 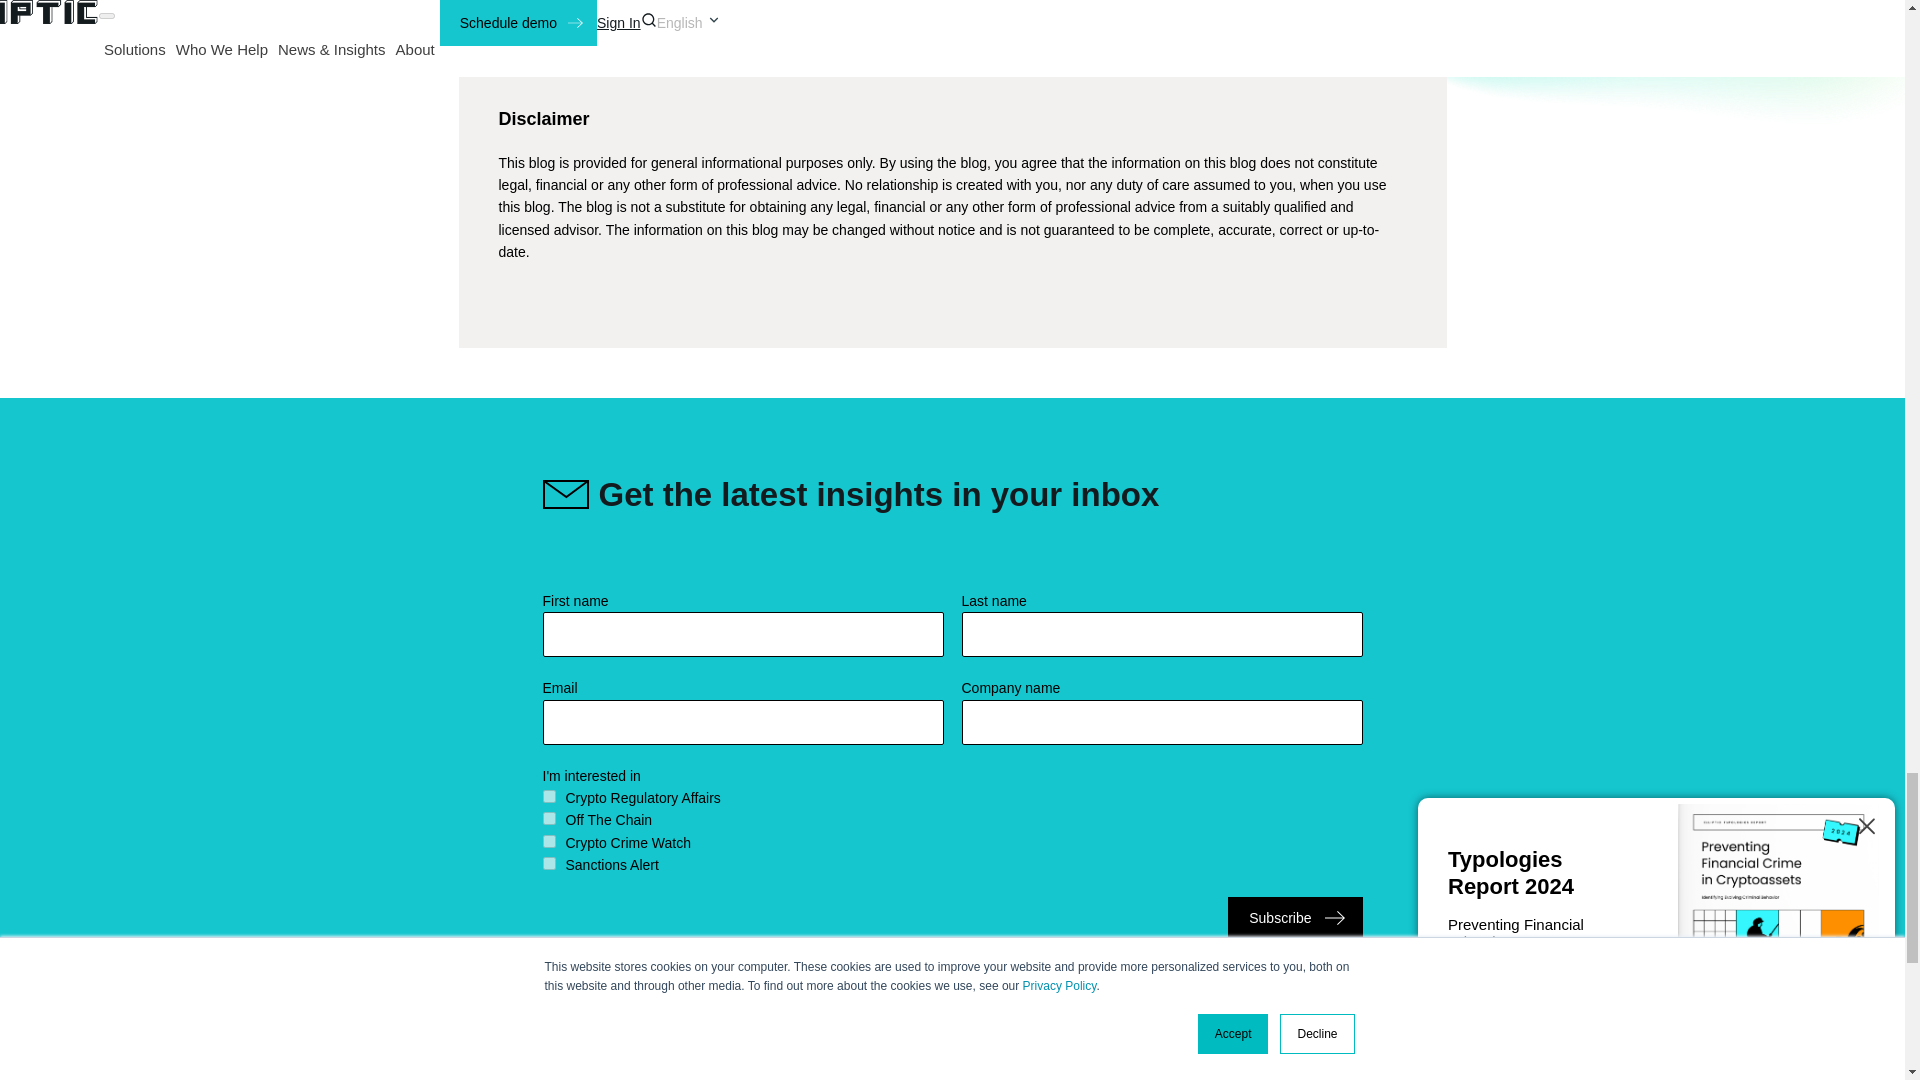 I want to click on Crypto Regulations, so click(x=548, y=796).